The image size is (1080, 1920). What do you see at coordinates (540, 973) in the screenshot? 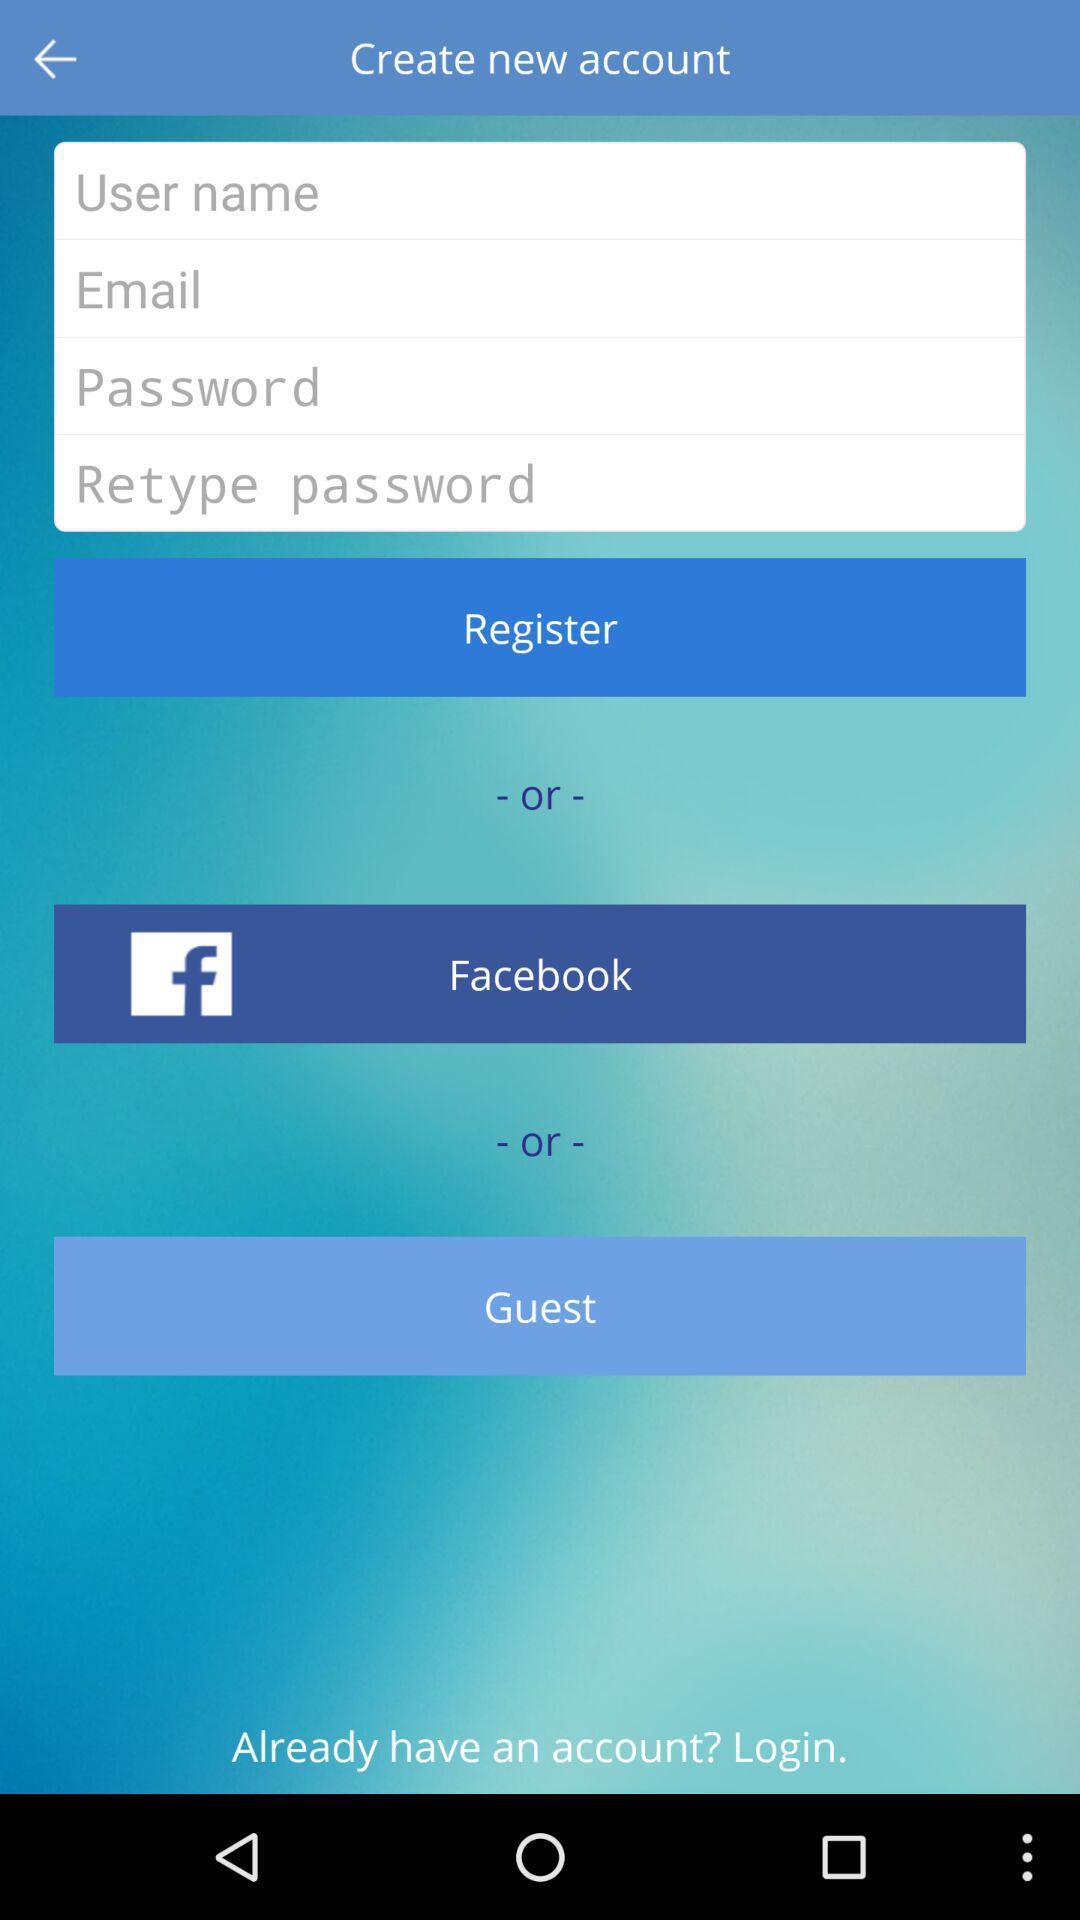
I see `click on the facebook at the bottom of the page` at bounding box center [540, 973].